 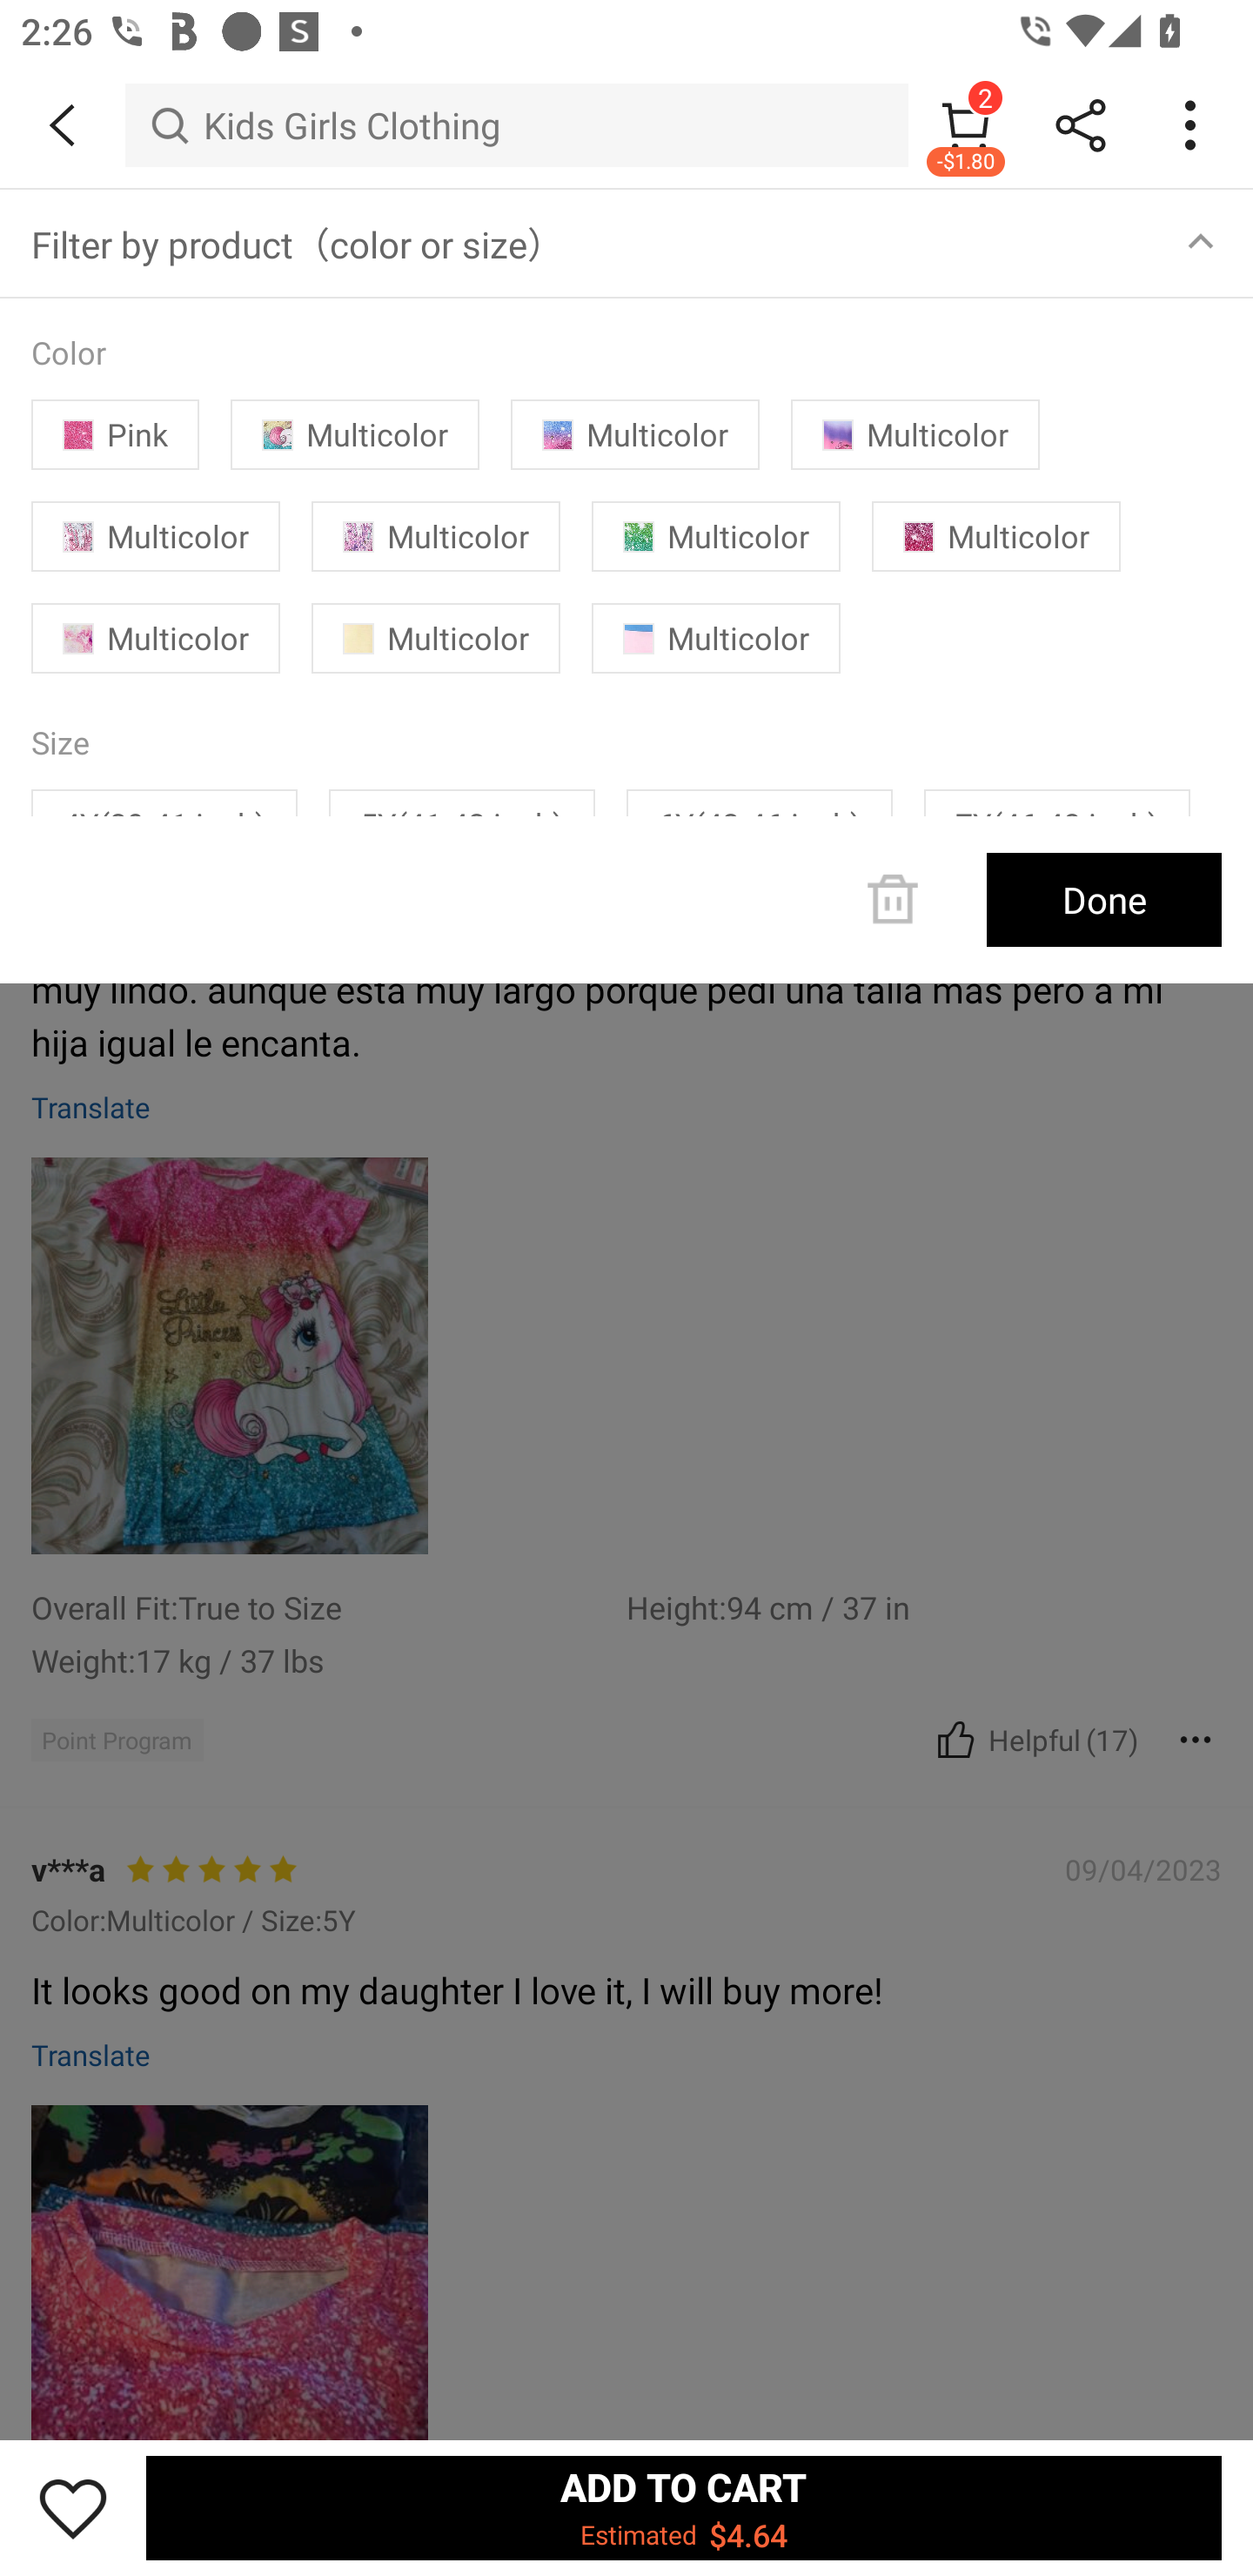 What do you see at coordinates (156, 637) in the screenshot?
I see `Multicolor` at bounding box center [156, 637].